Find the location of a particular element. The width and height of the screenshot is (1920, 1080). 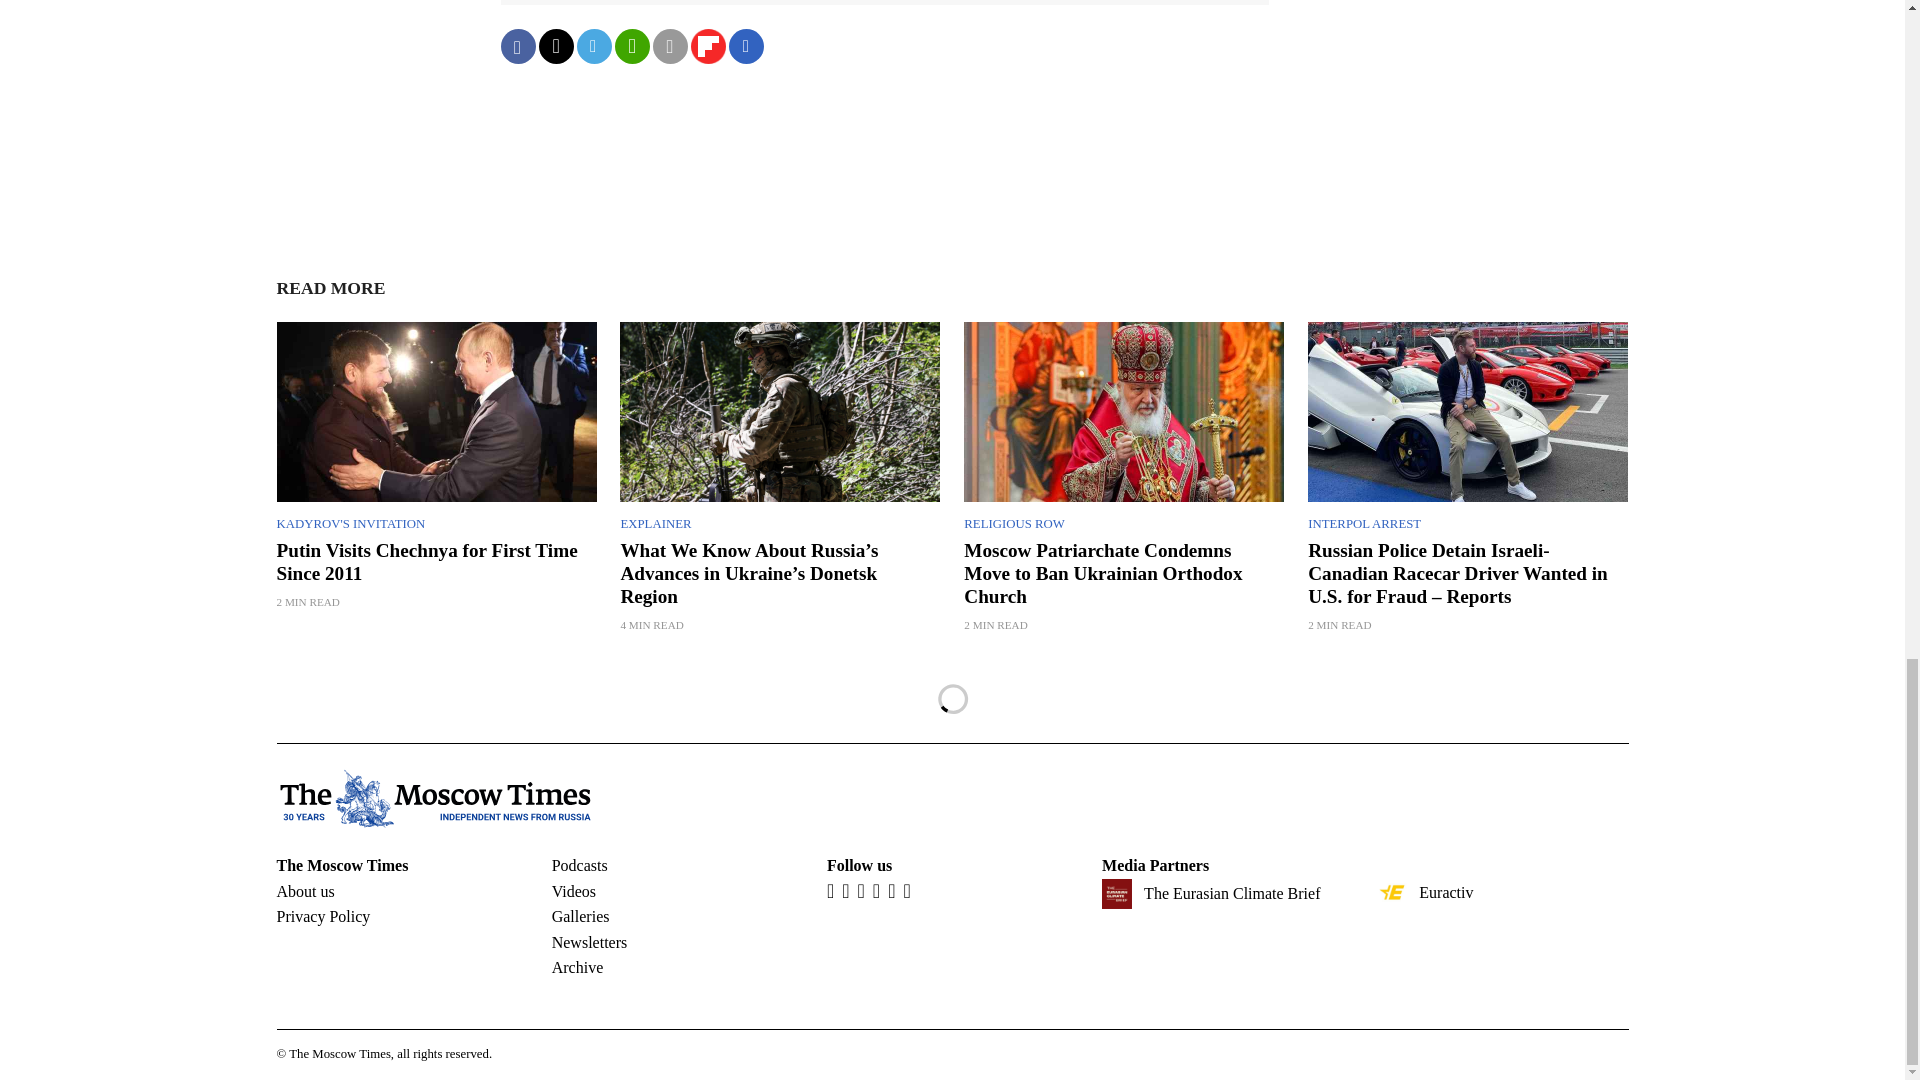

Share on Twitter is located at coordinates (554, 46).